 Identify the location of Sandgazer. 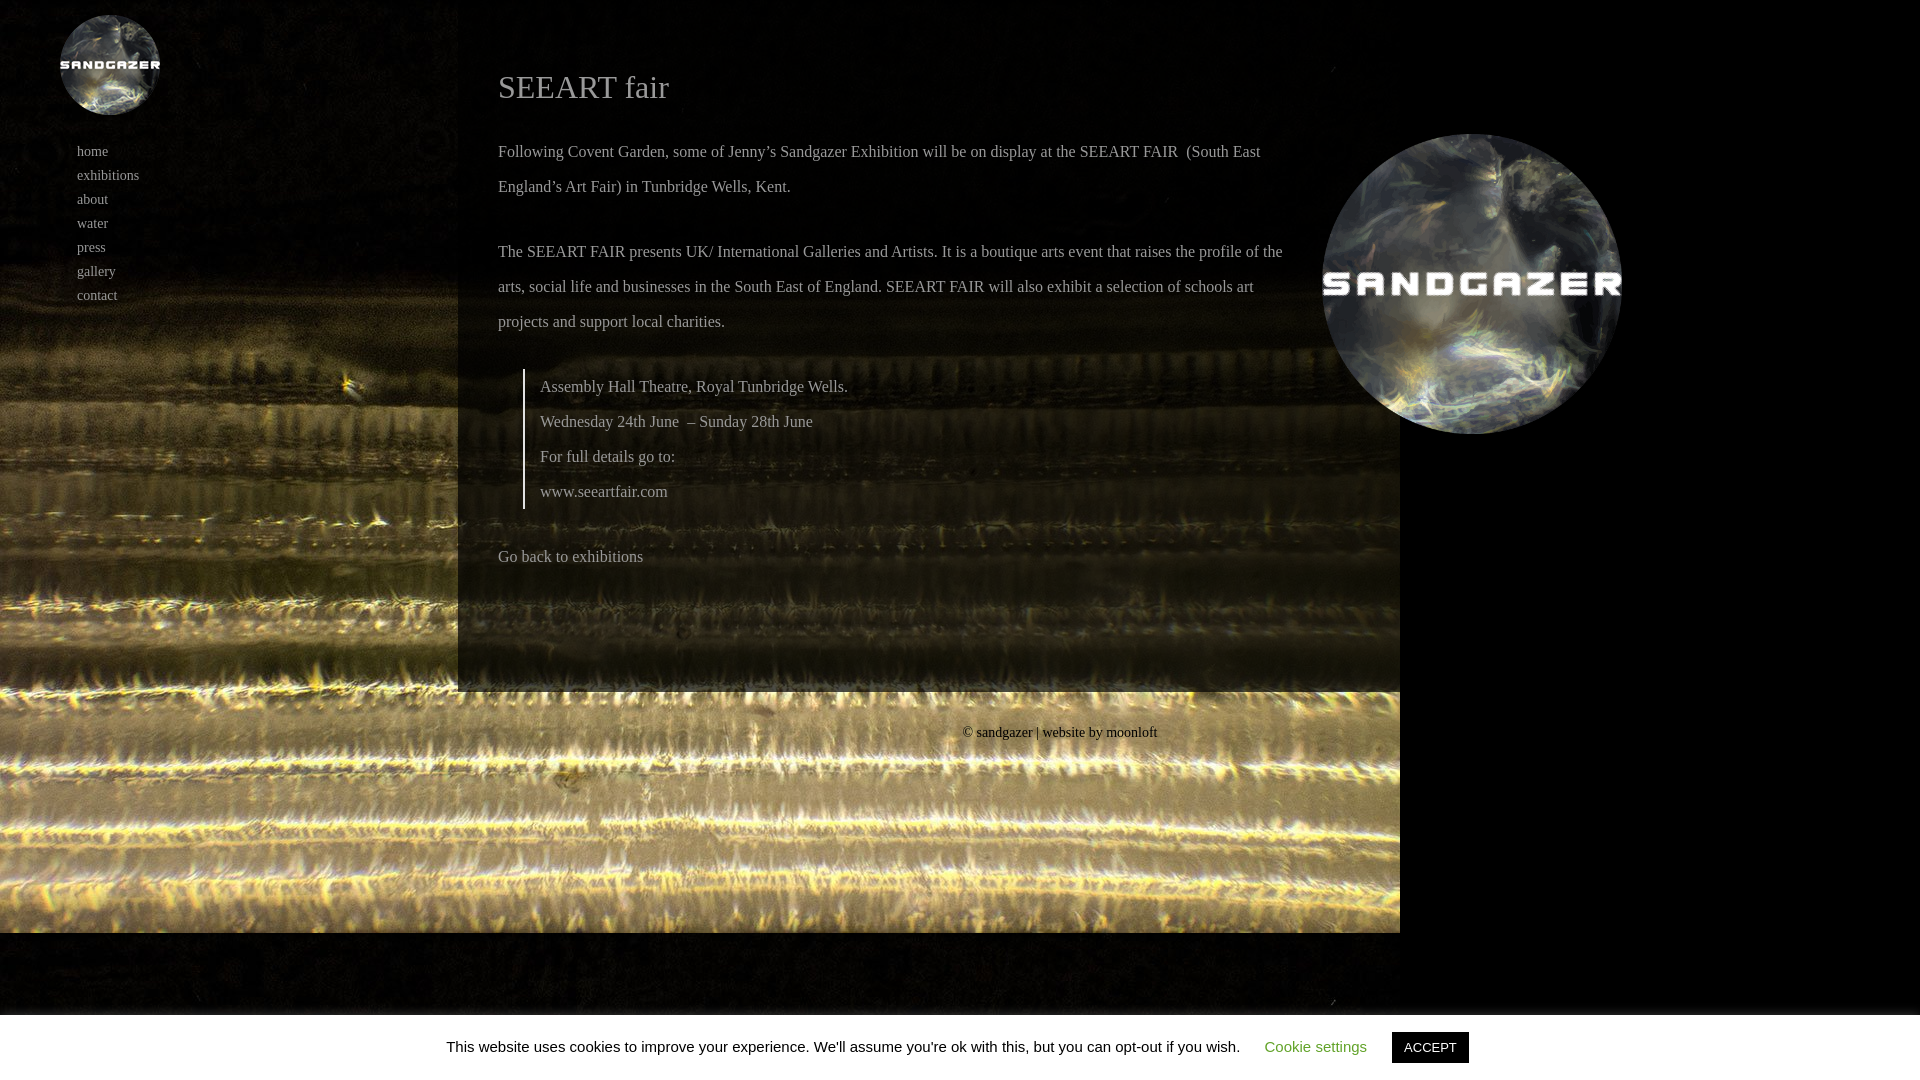
(109, 64).